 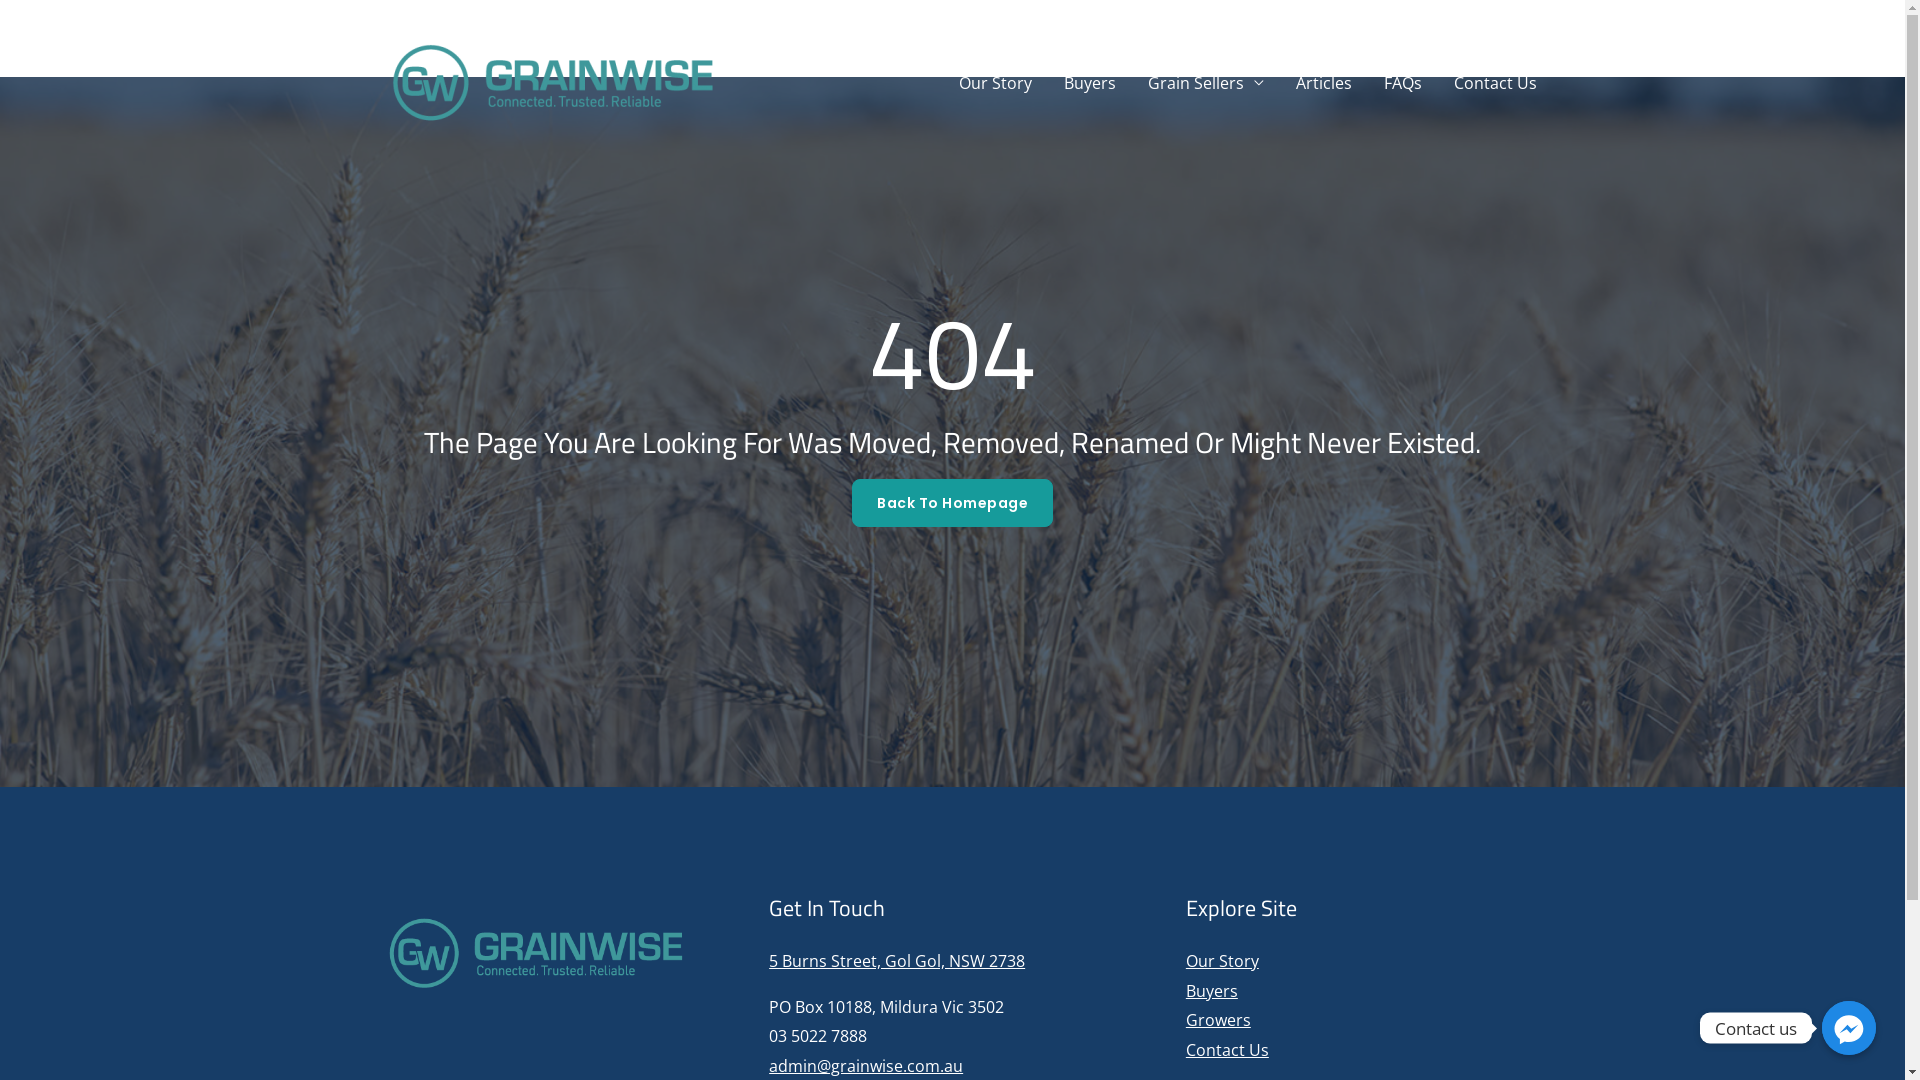 I want to click on Contact us, so click(x=1849, y=1028).